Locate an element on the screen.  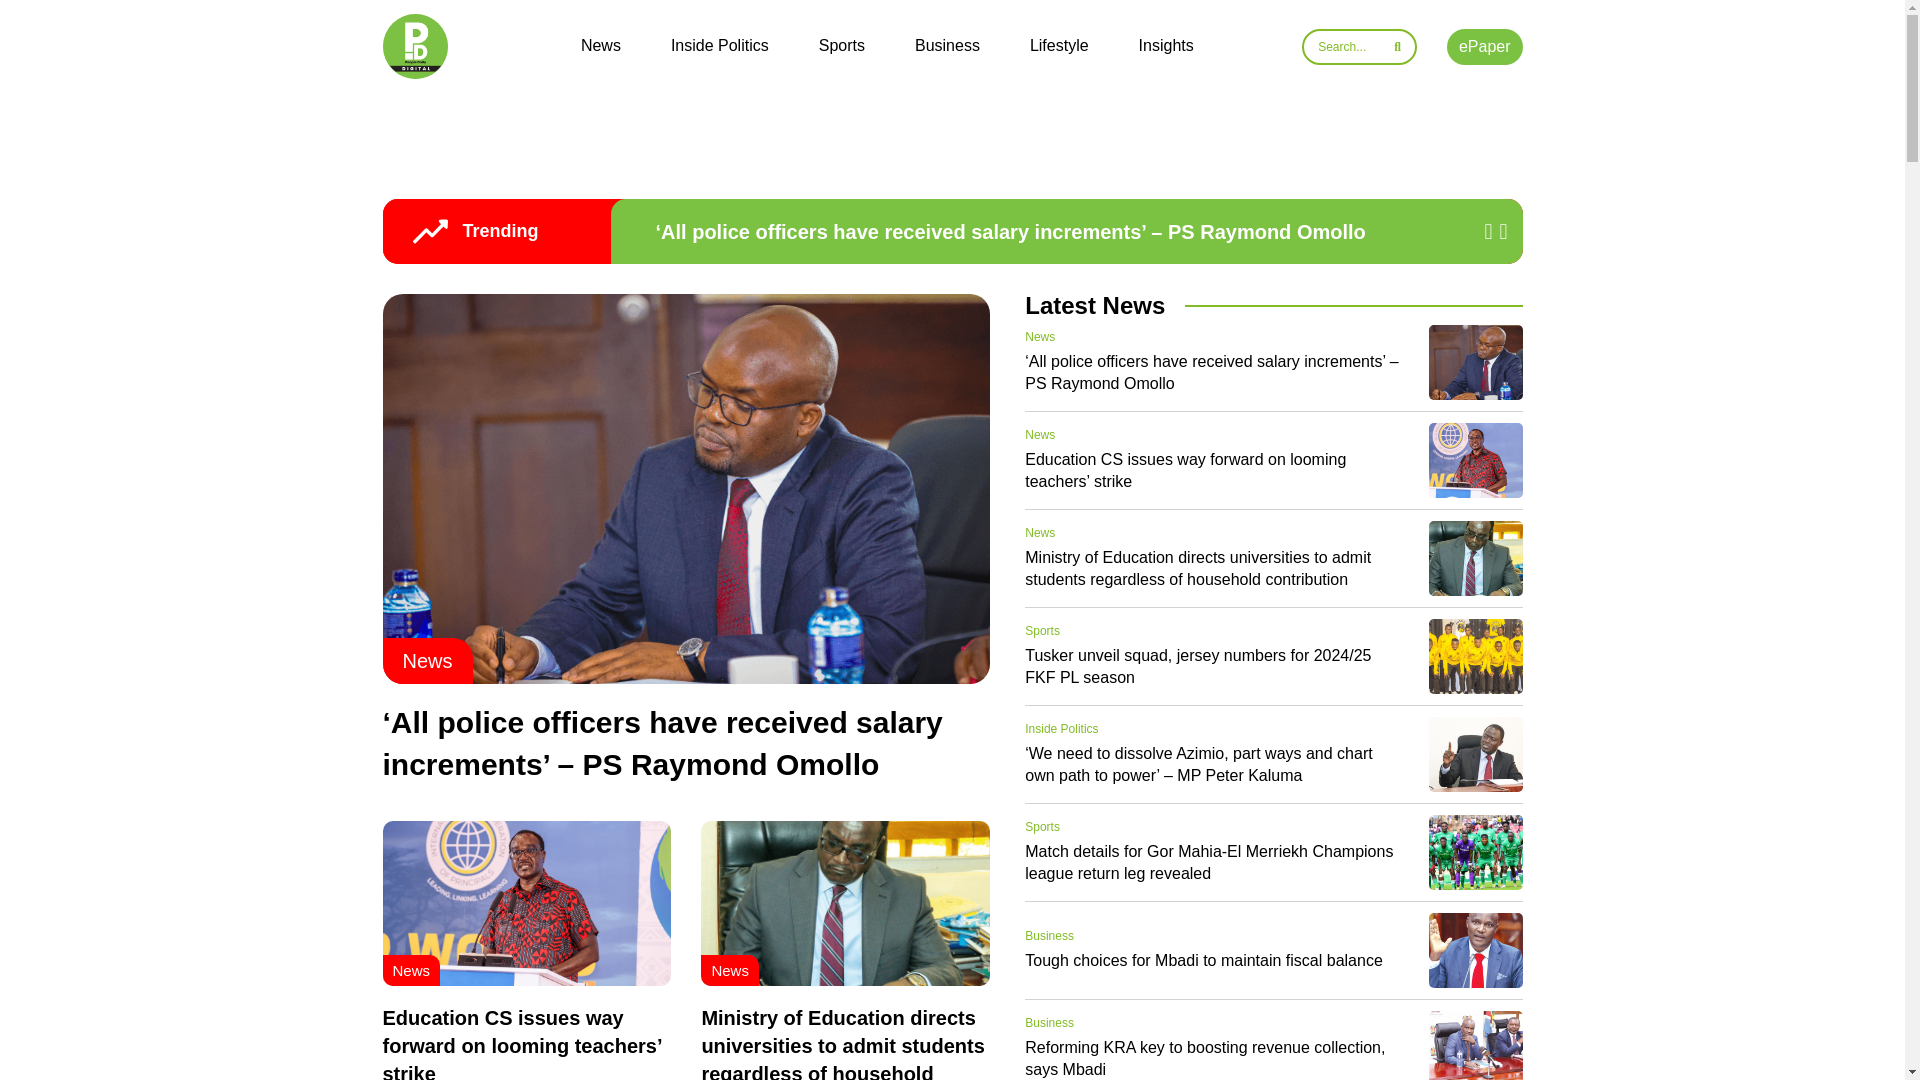
News is located at coordinates (1040, 337).